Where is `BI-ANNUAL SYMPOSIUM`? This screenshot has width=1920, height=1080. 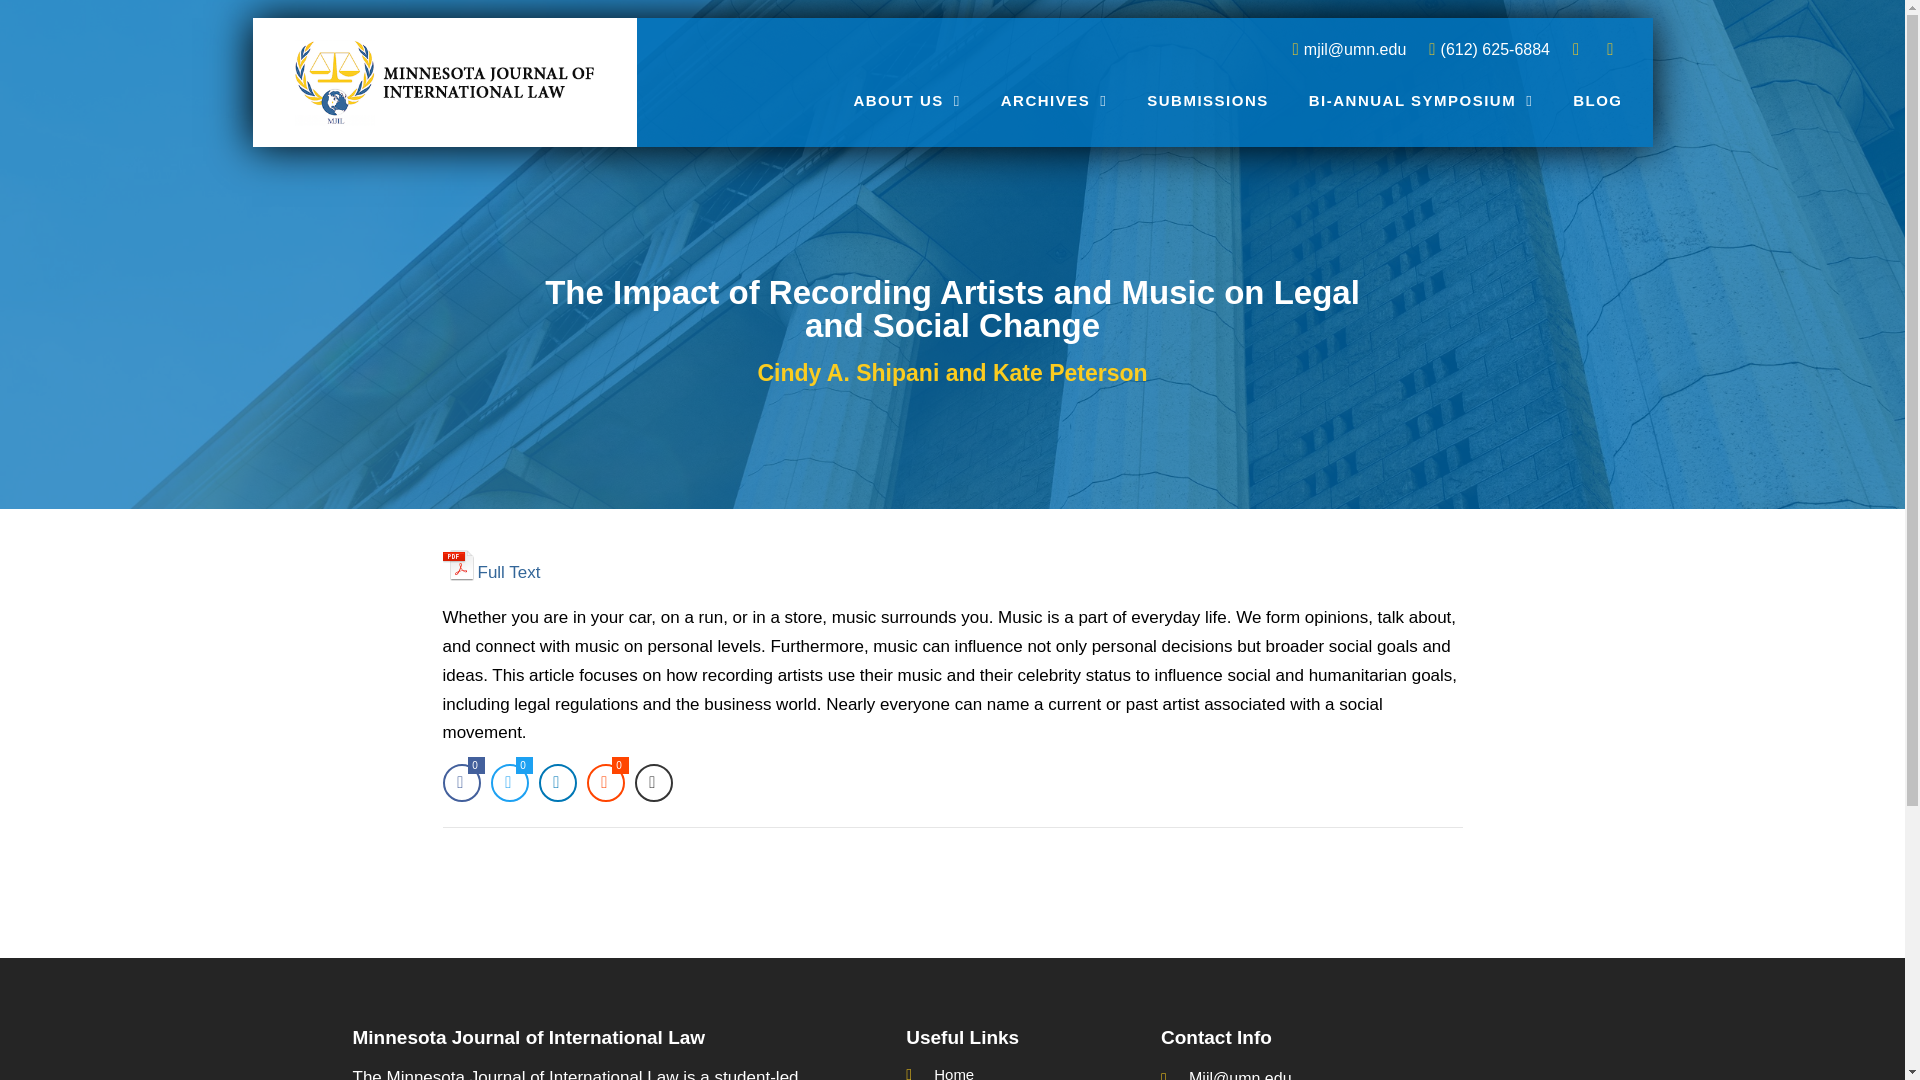 BI-ANNUAL SYMPOSIUM is located at coordinates (1420, 100).